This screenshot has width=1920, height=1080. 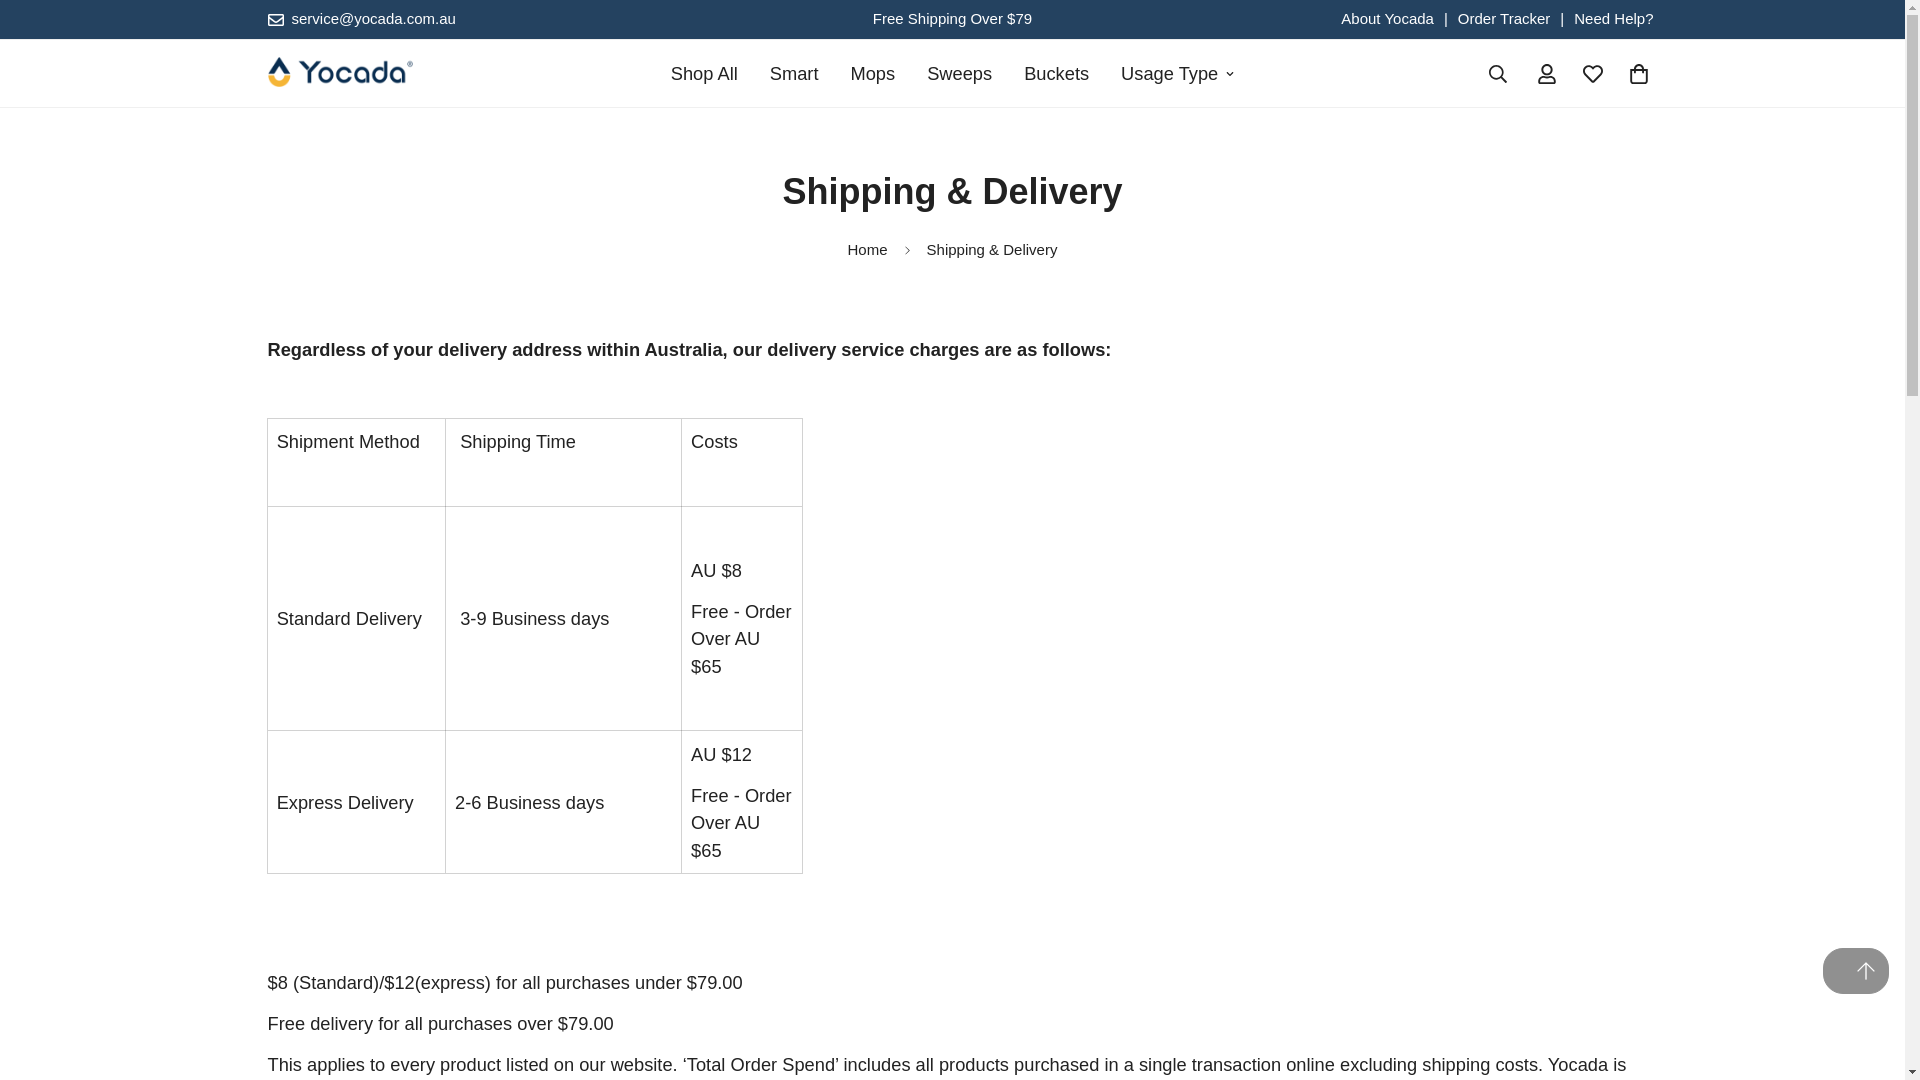 I want to click on Mops, so click(x=872, y=72).